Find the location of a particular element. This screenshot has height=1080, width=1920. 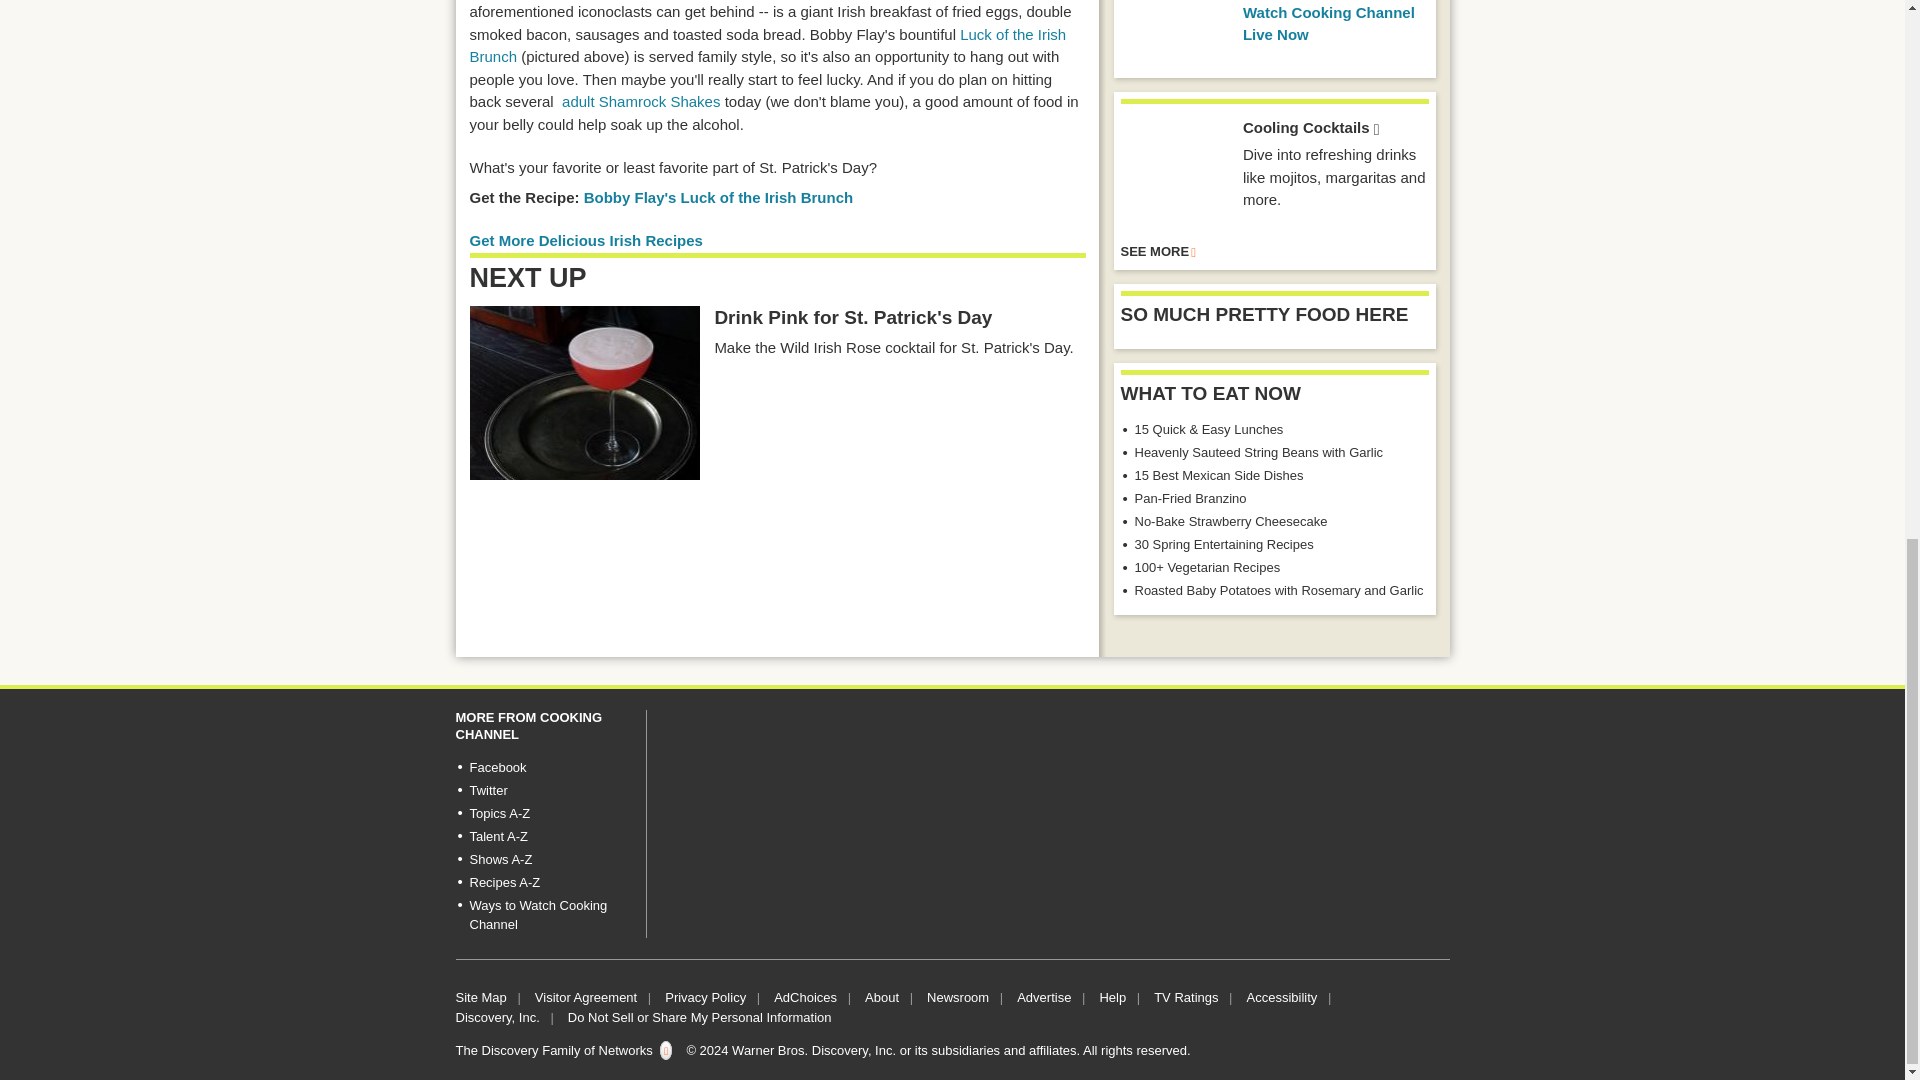

Cooling Cocktails is located at coordinates (1174, 171).